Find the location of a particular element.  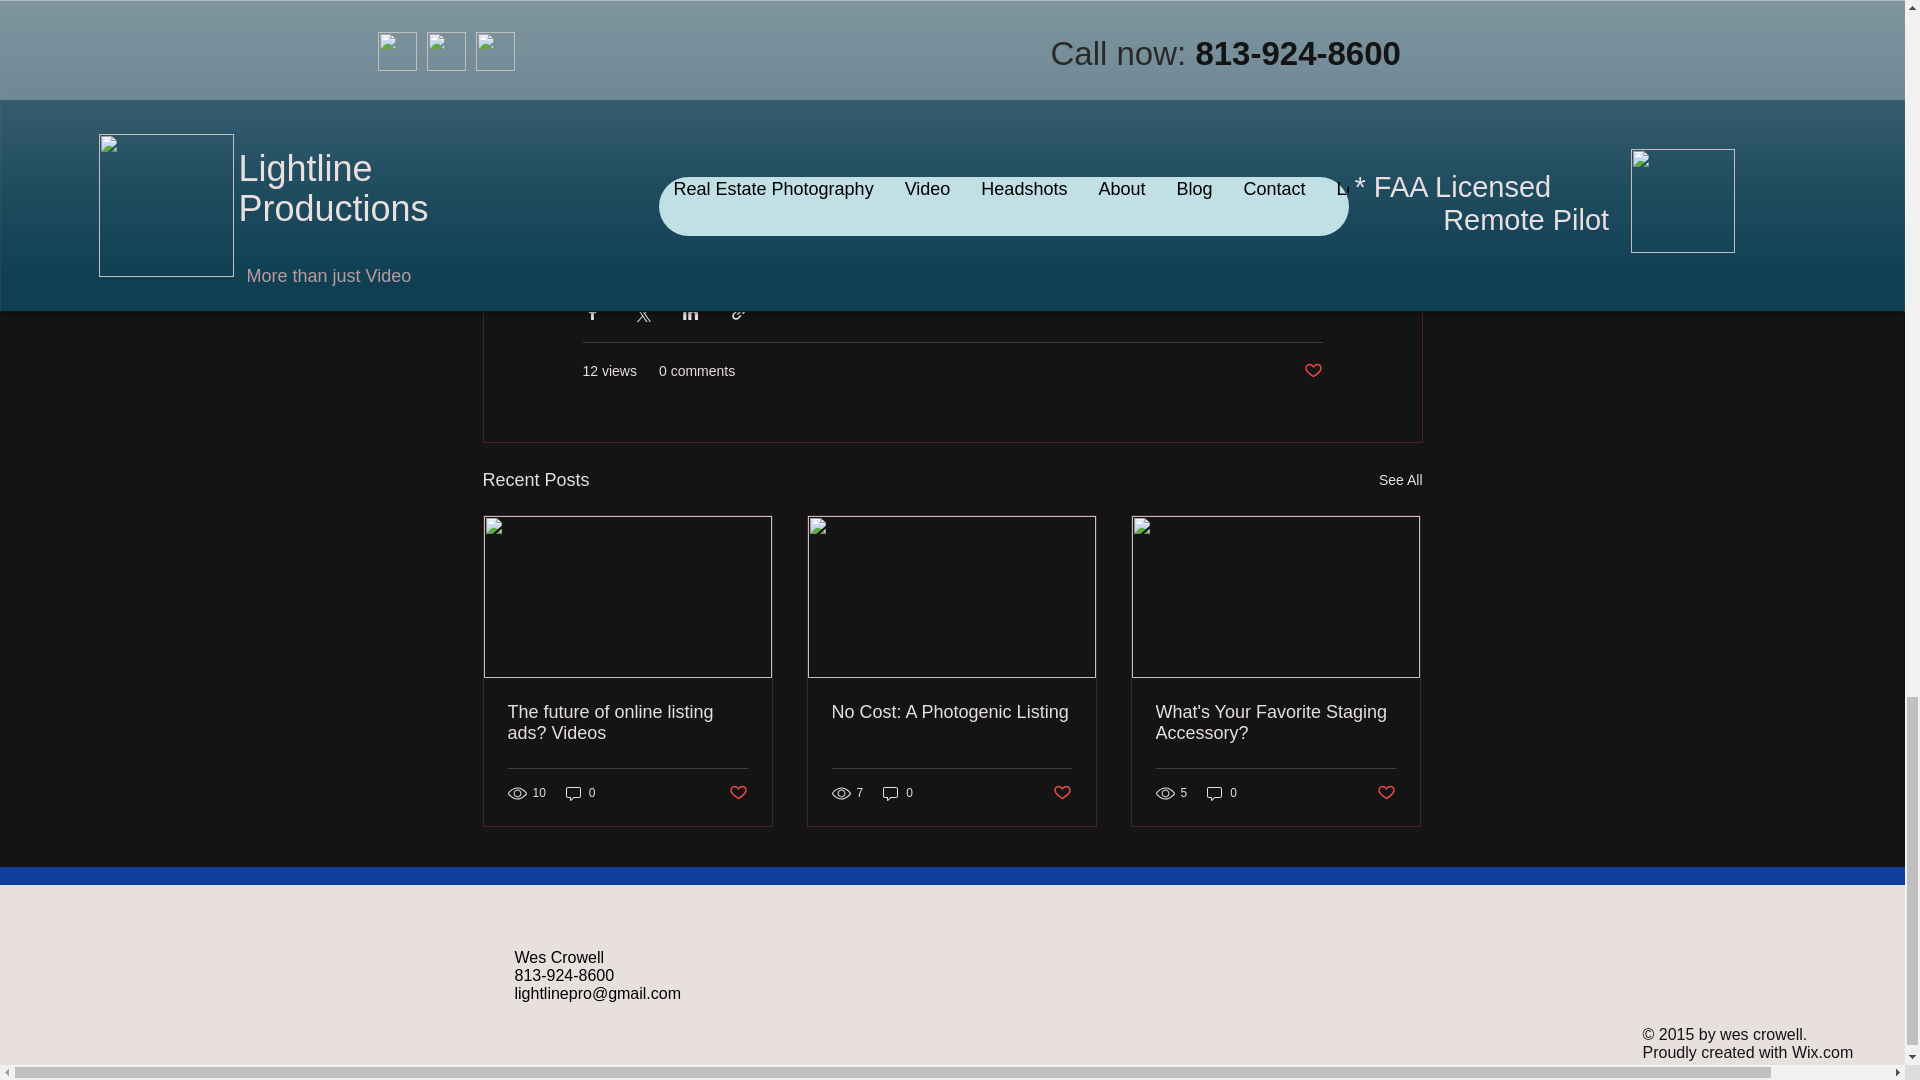

See All is located at coordinates (1400, 480).